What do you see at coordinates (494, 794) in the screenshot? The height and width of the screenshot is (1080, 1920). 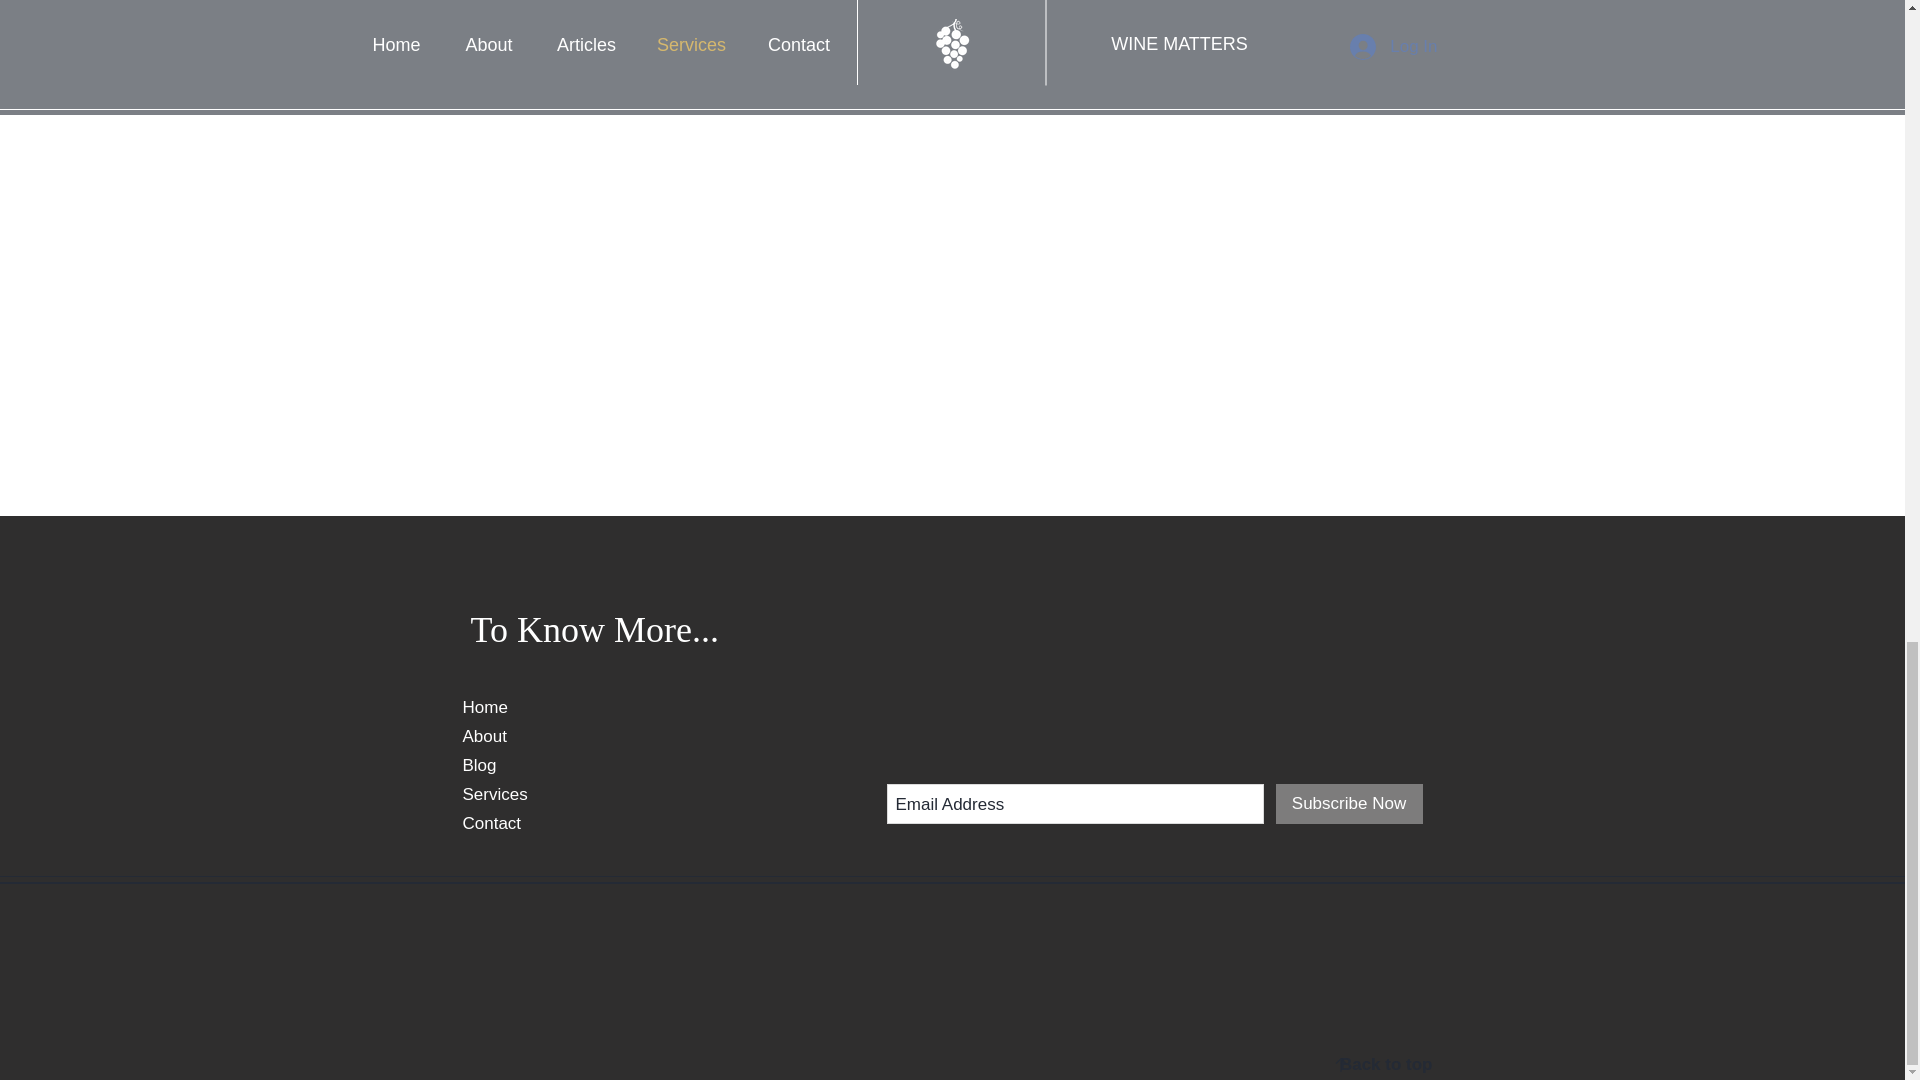 I see `Services` at bounding box center [494, 794].